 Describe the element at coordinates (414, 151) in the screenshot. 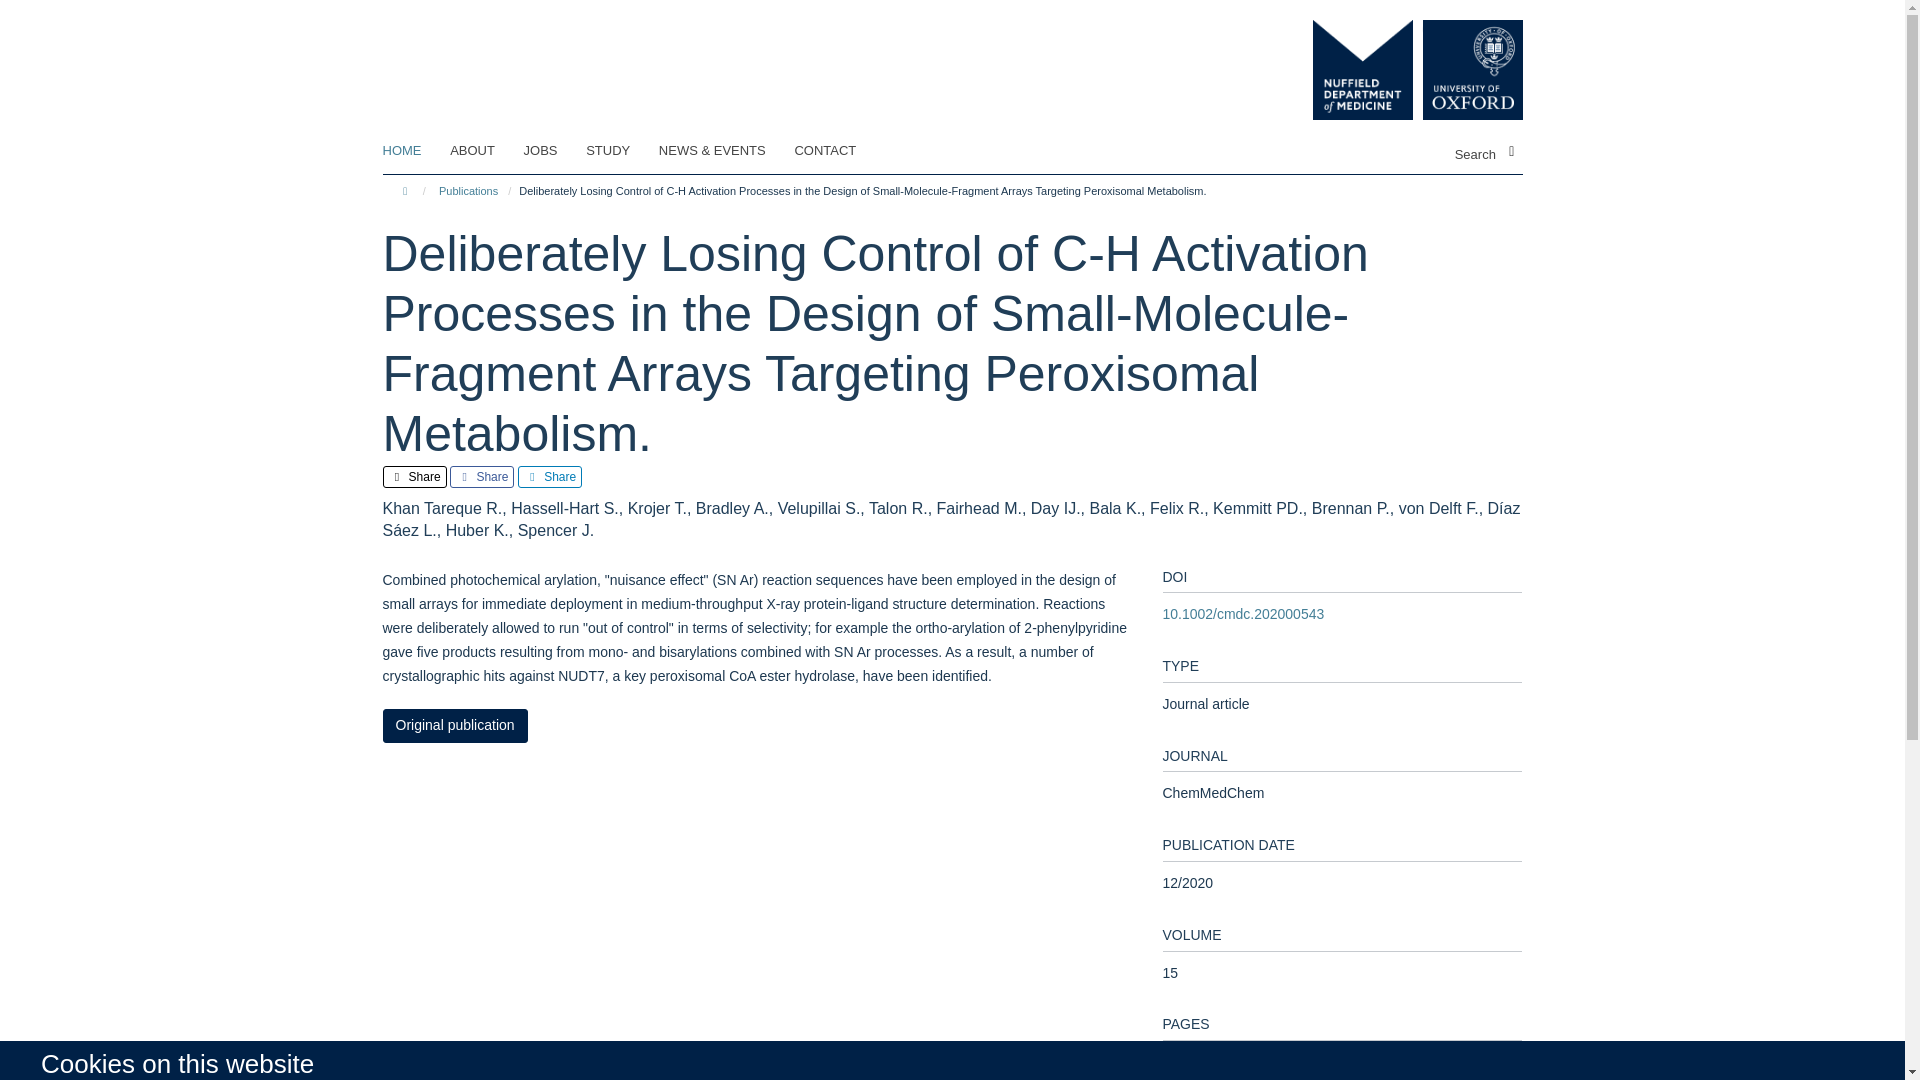

I see `HOME` at that location.